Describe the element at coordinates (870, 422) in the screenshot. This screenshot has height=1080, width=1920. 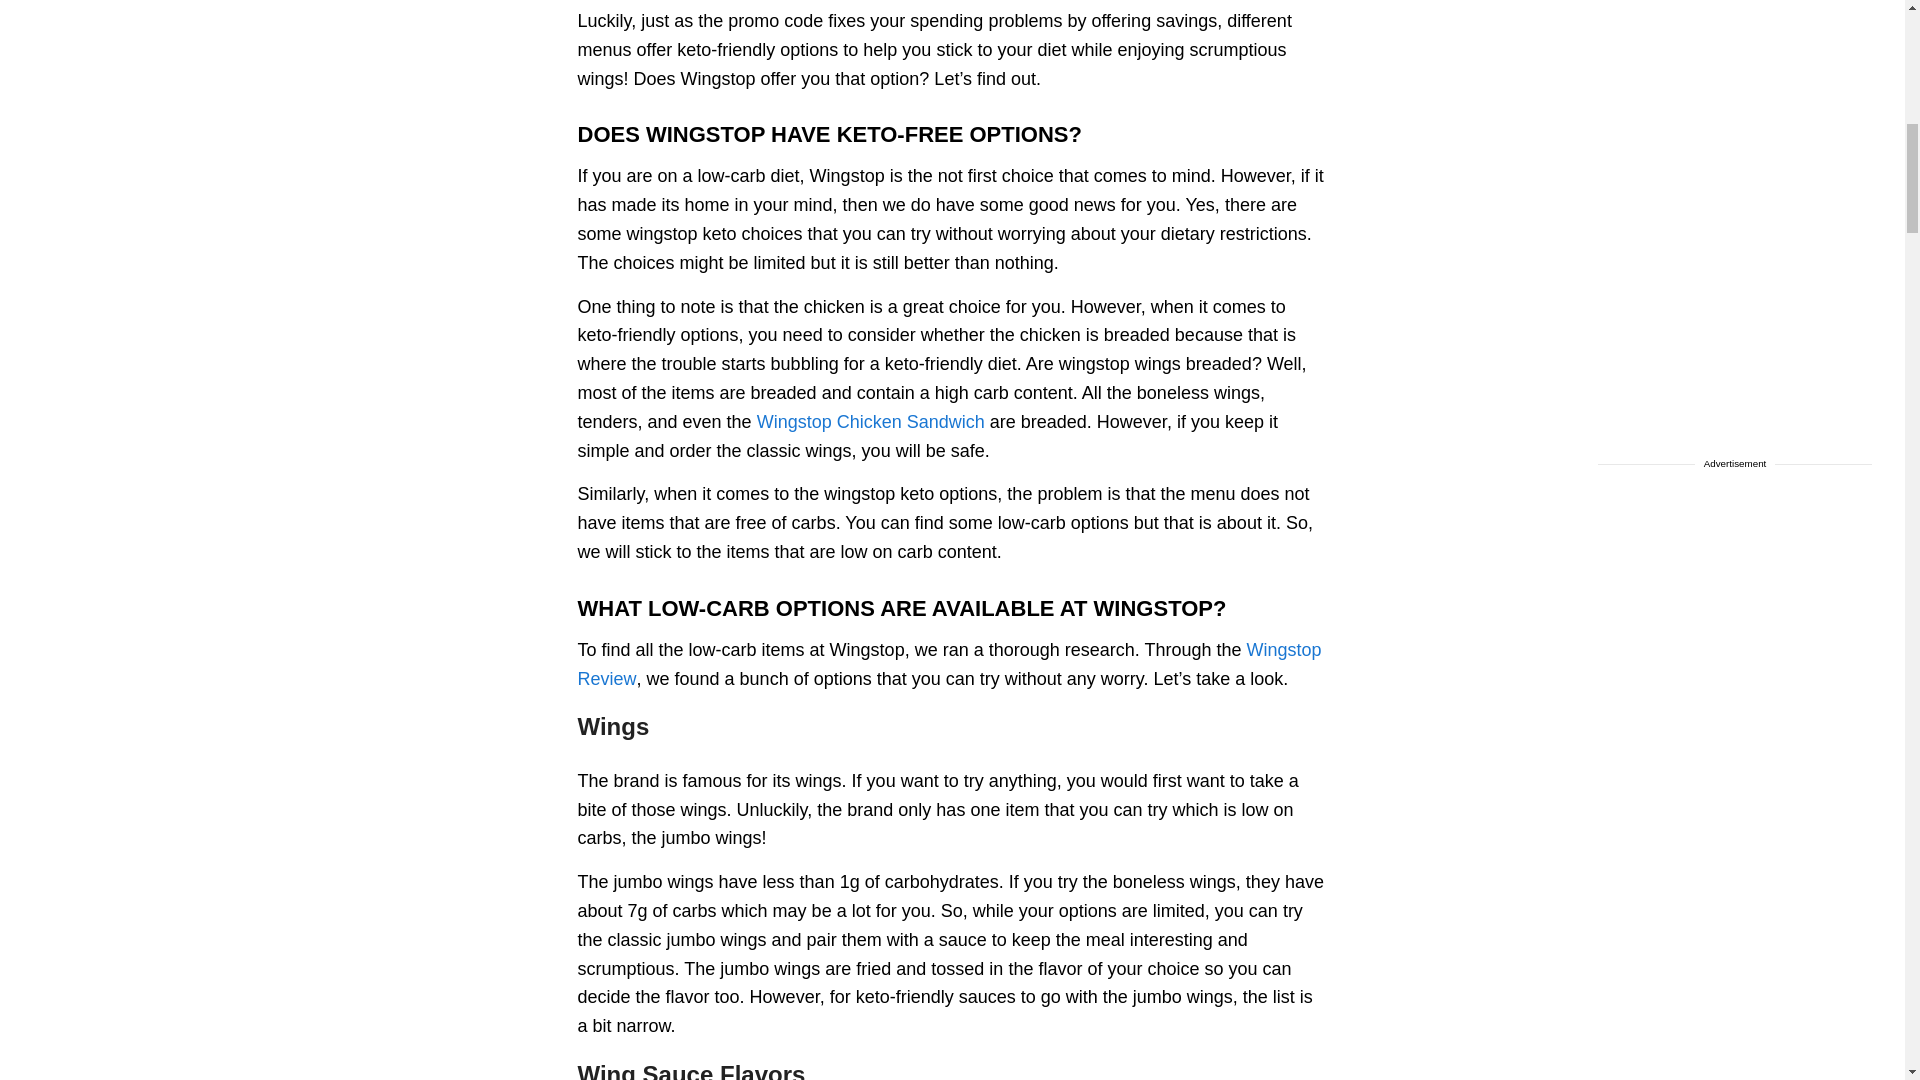
I see `Wingstop Chicken Sandwich` at that location.